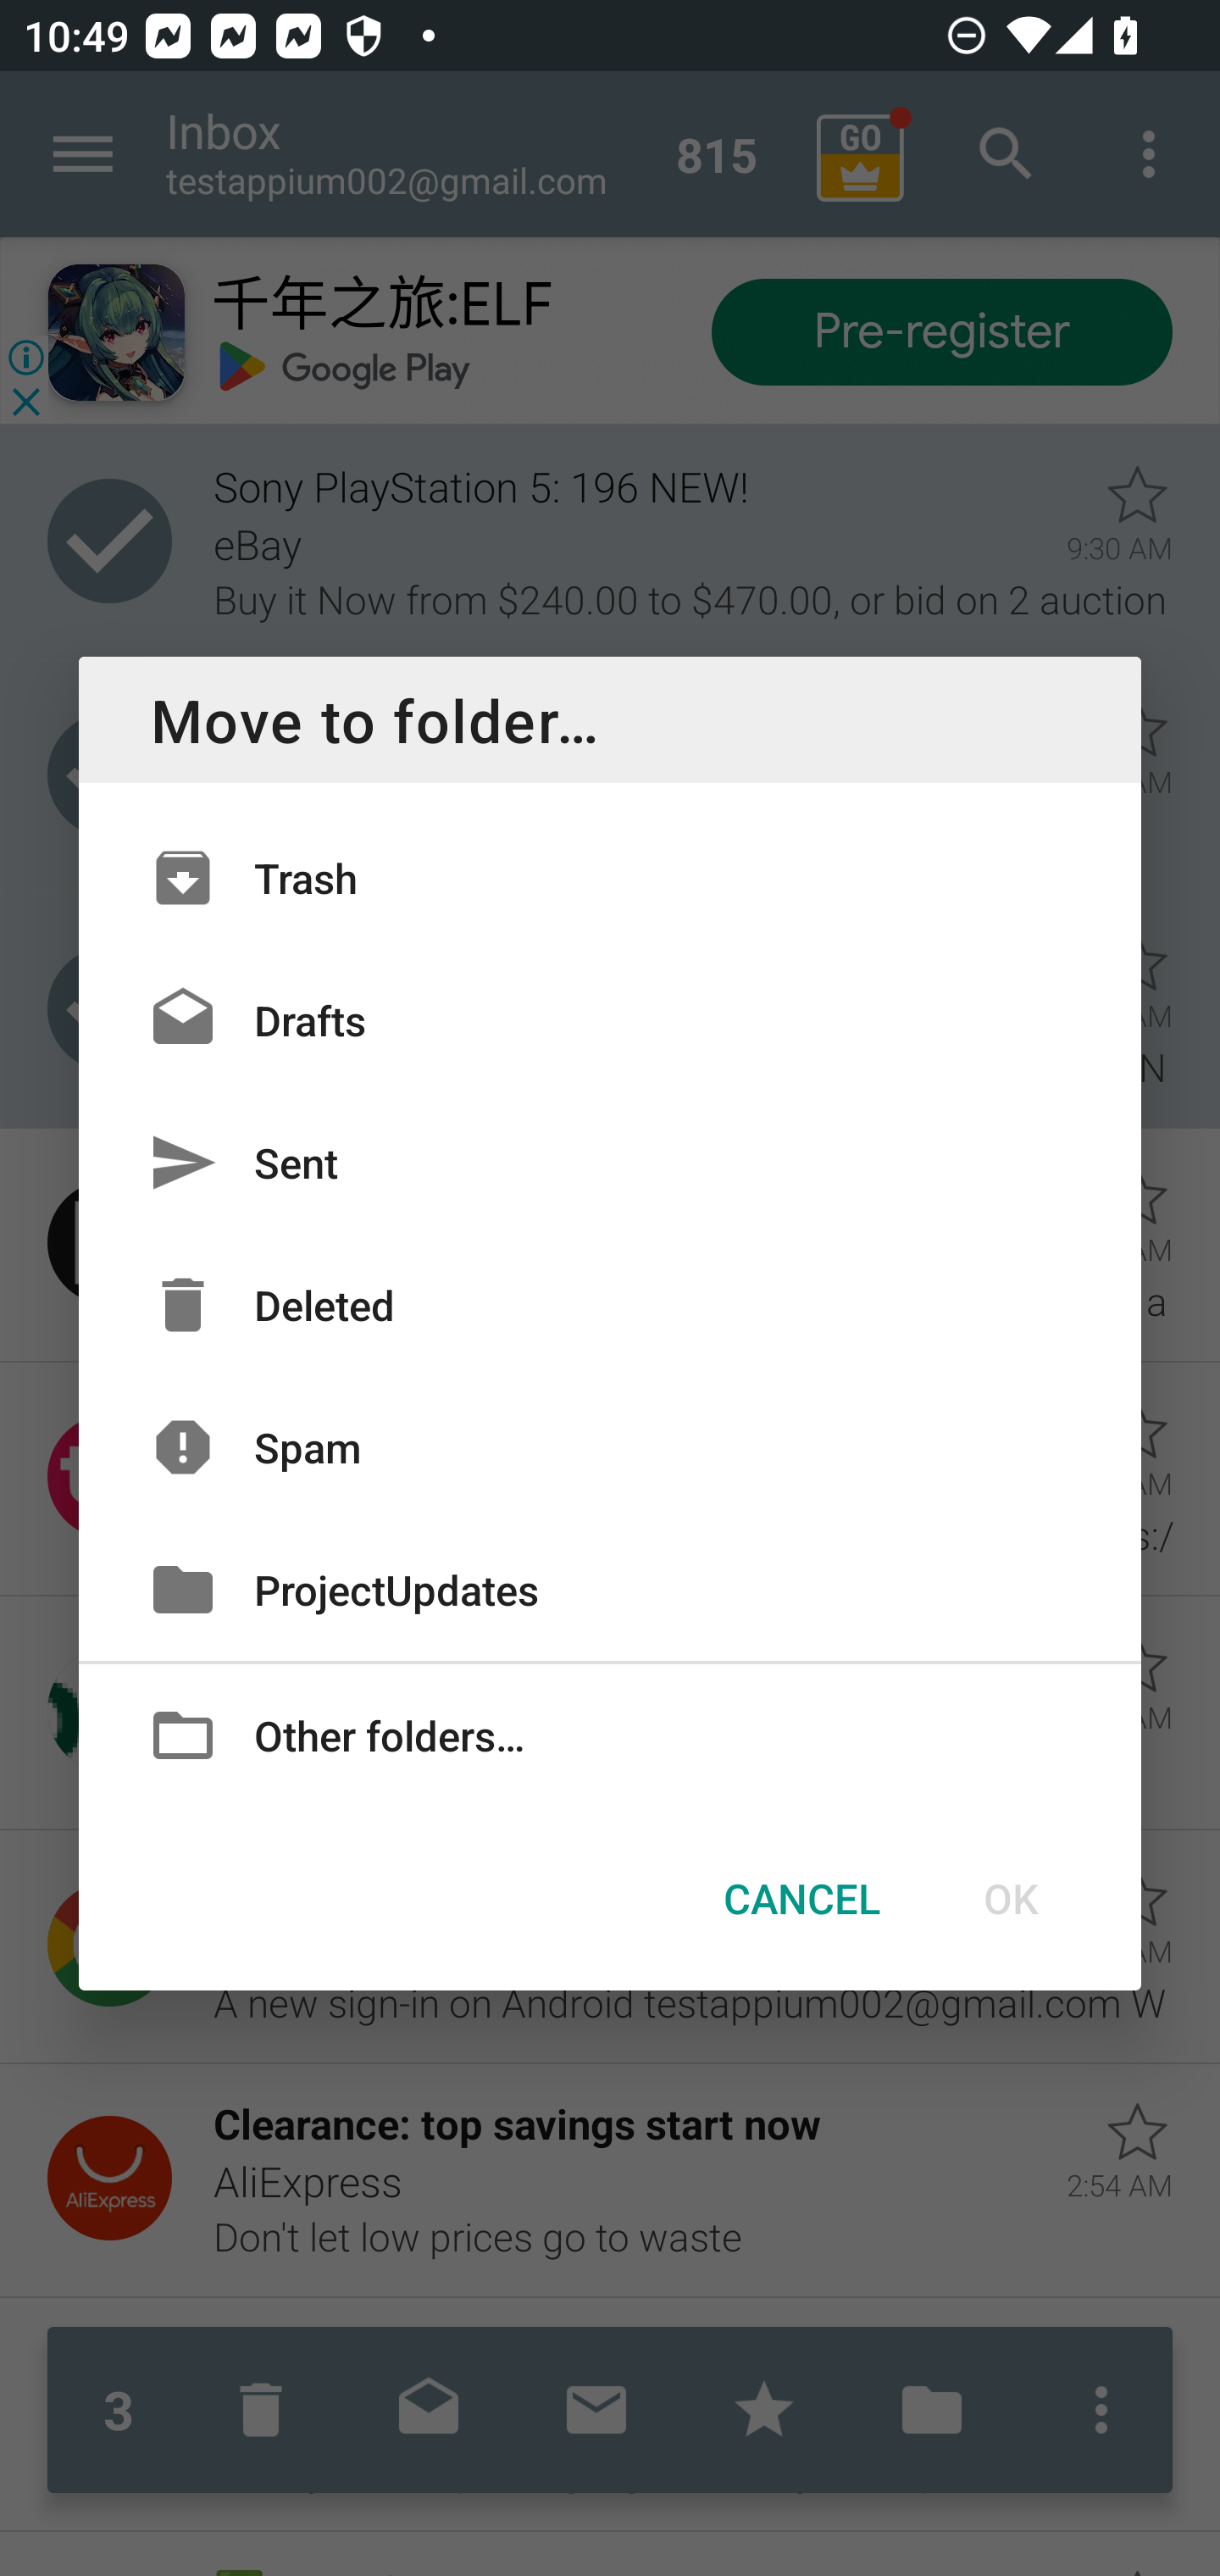 This screenshot has height=2576, width=1220. Describe the element at coordinates (1010, 1898) in the screenshot. I see `OK` at that location.